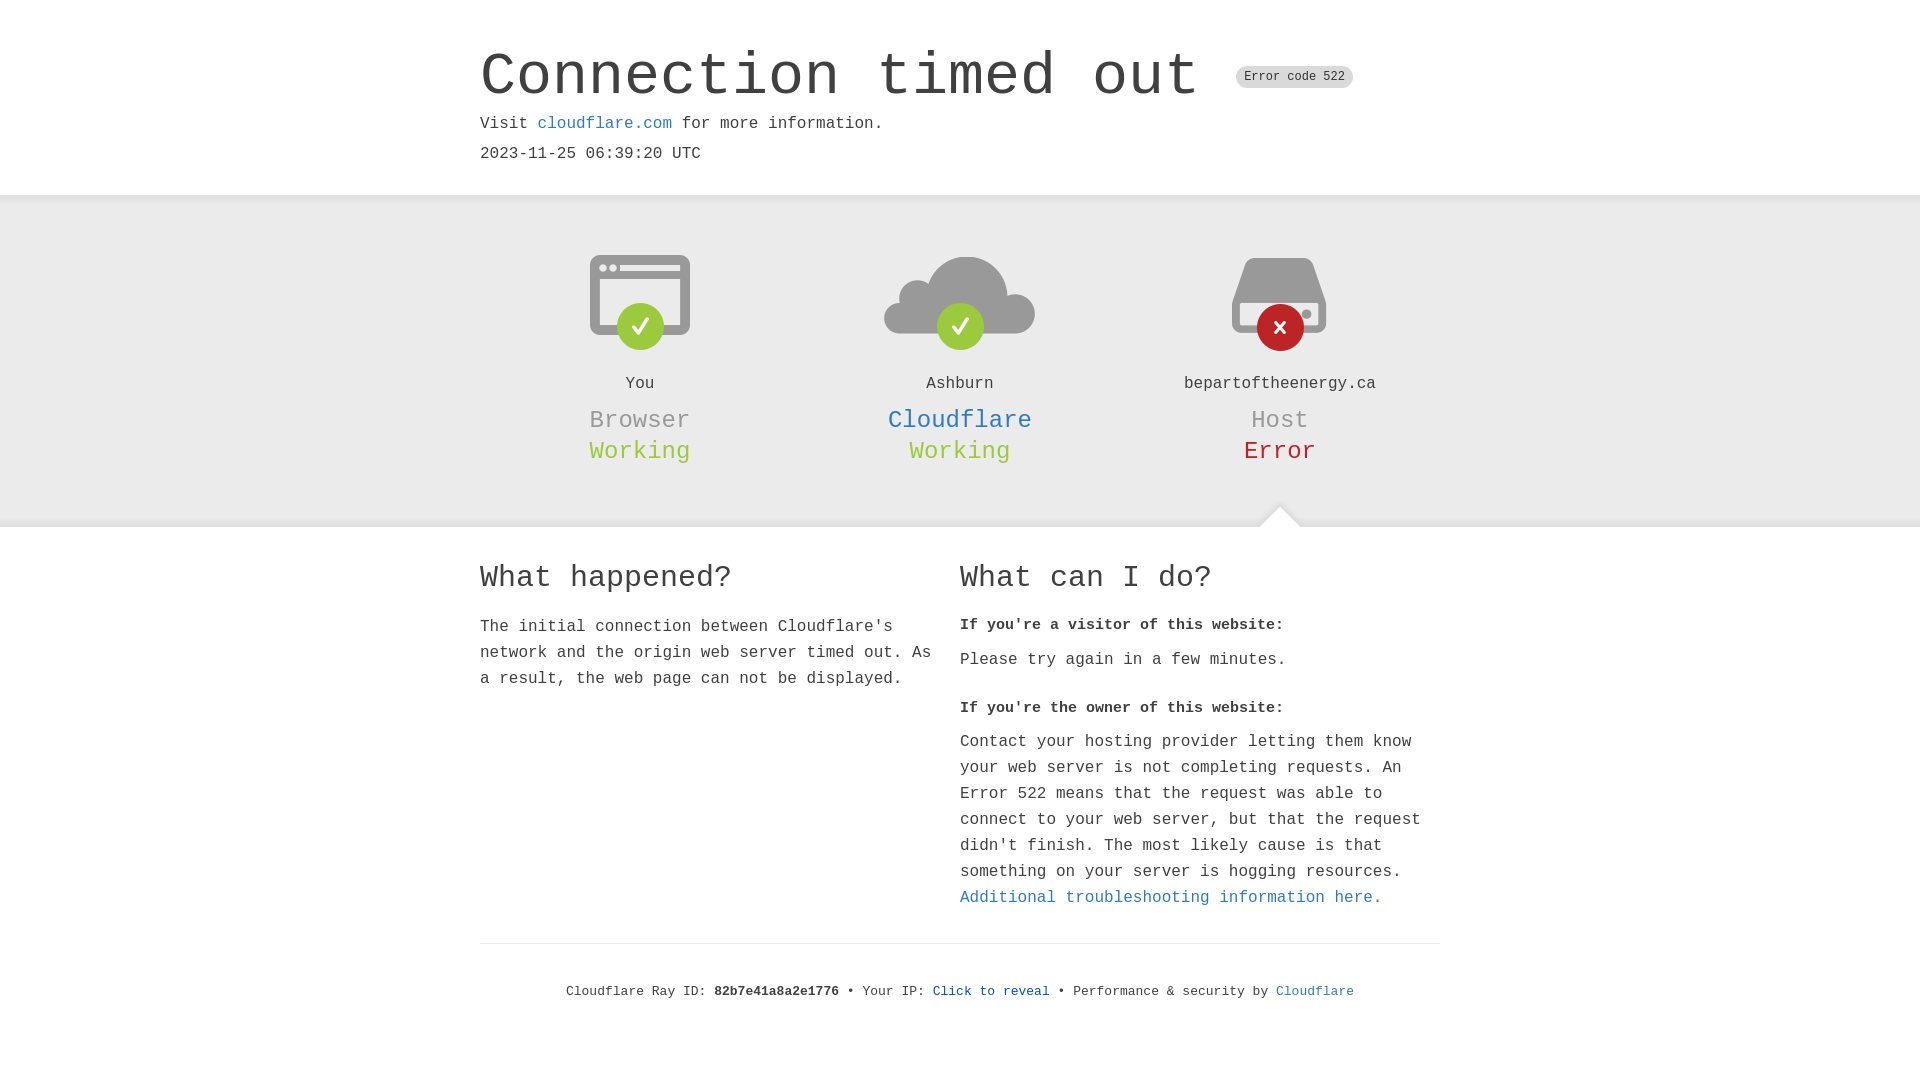 The image size is (1920, 1080). Describe the element at coordinates (605, 124) in the screenshot. I see `cloudflare.com` at that location.